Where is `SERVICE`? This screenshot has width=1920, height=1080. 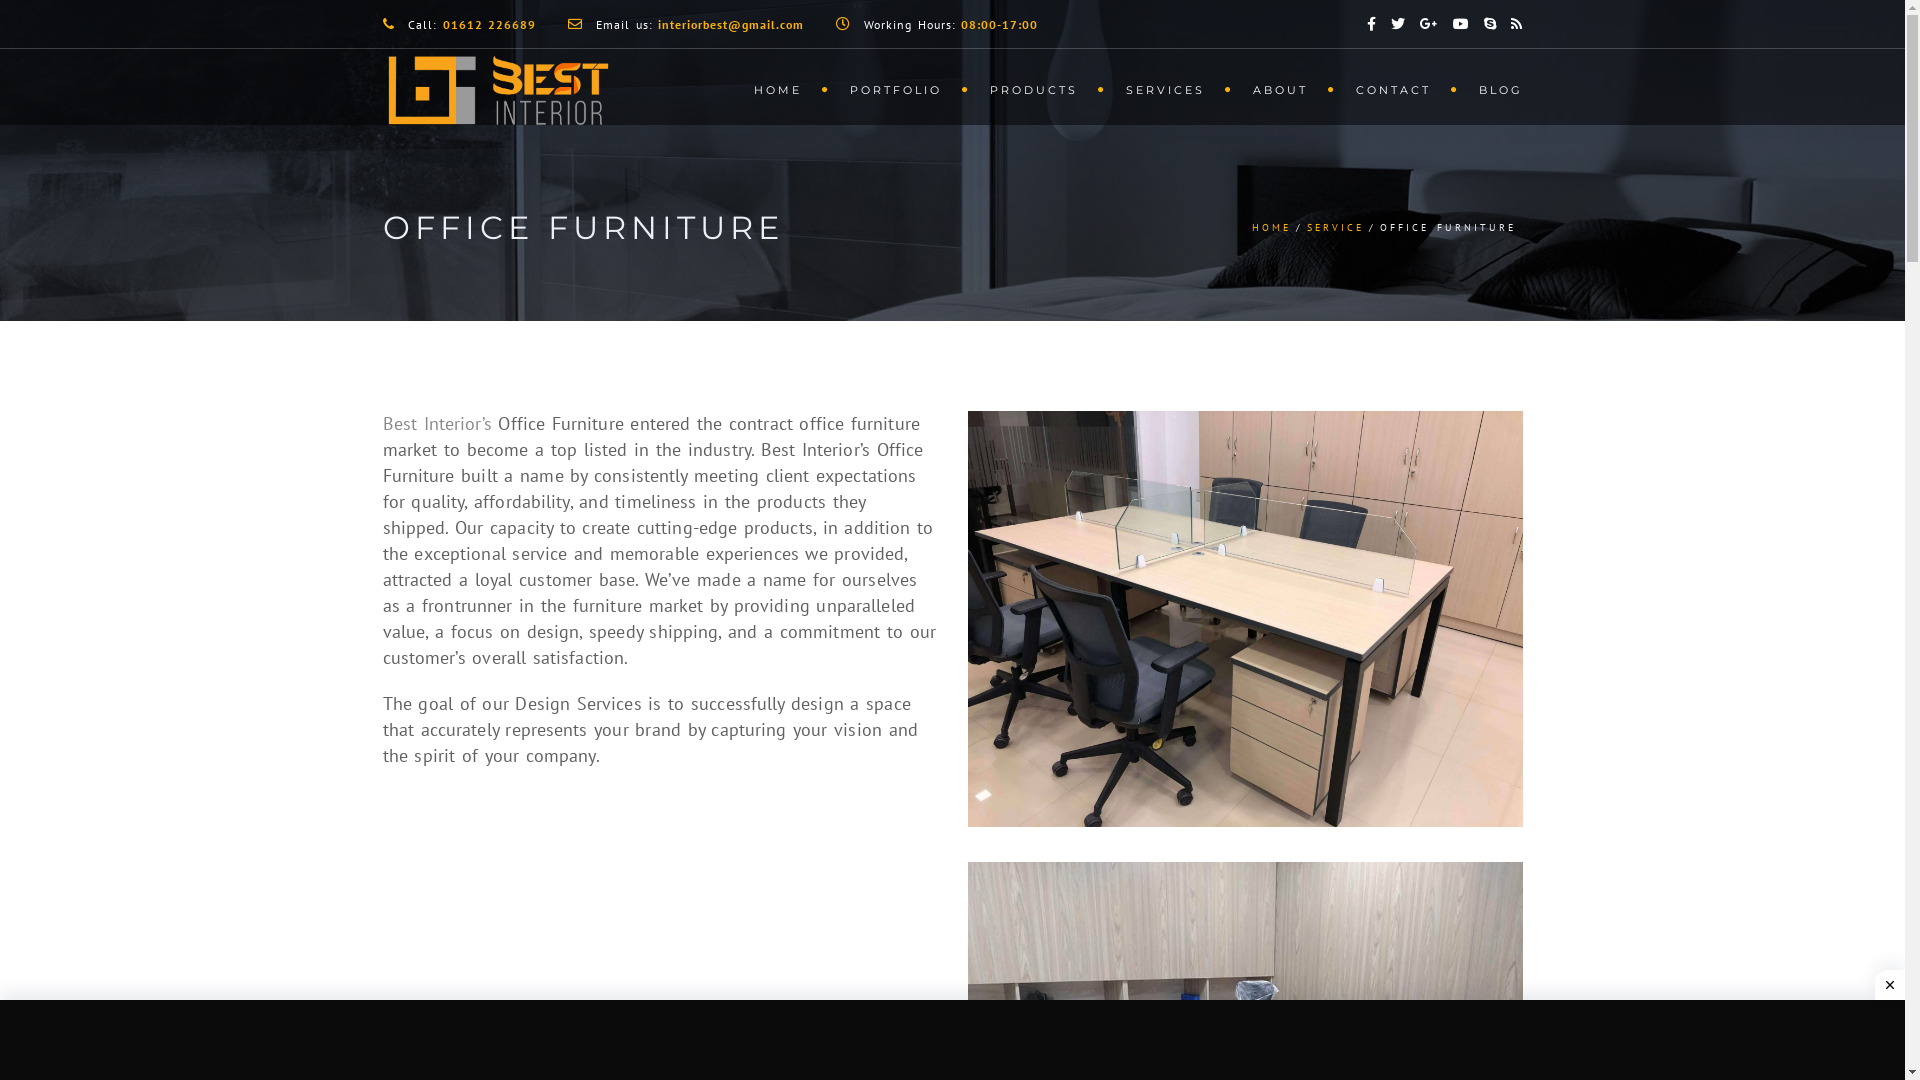 SERVICE is located at coordinates (1336, 228).